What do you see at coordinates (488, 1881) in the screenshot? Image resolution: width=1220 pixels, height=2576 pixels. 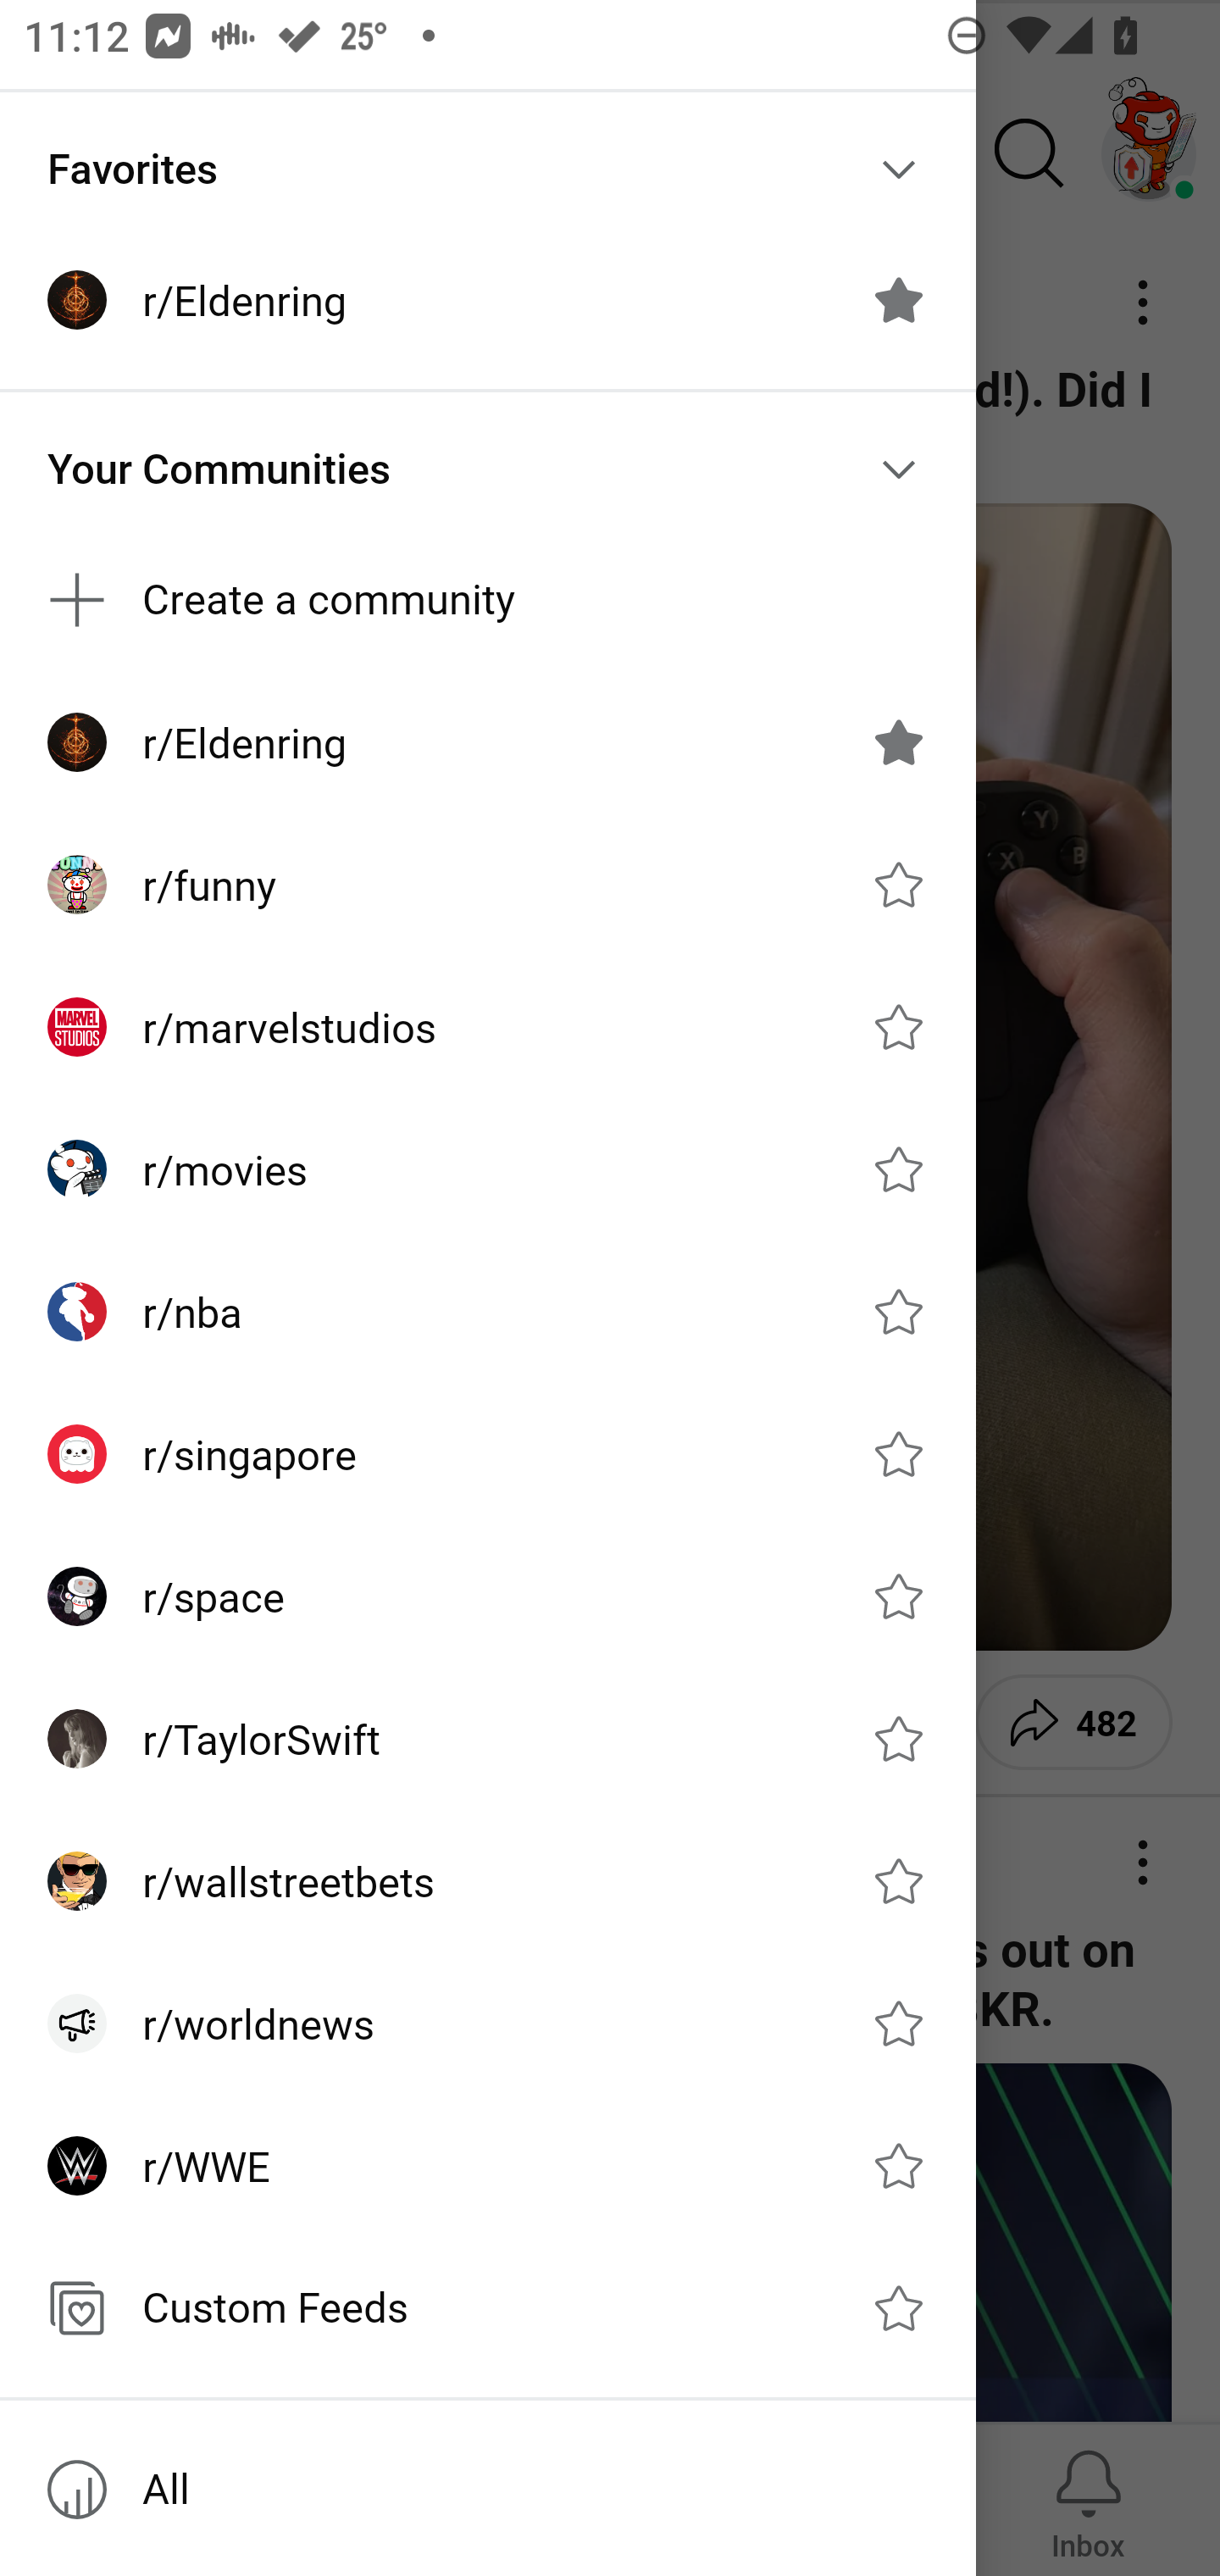 I see `r/wallstreetbets Favorite r/wallstreetbets` at bounding box center [488, 1881].